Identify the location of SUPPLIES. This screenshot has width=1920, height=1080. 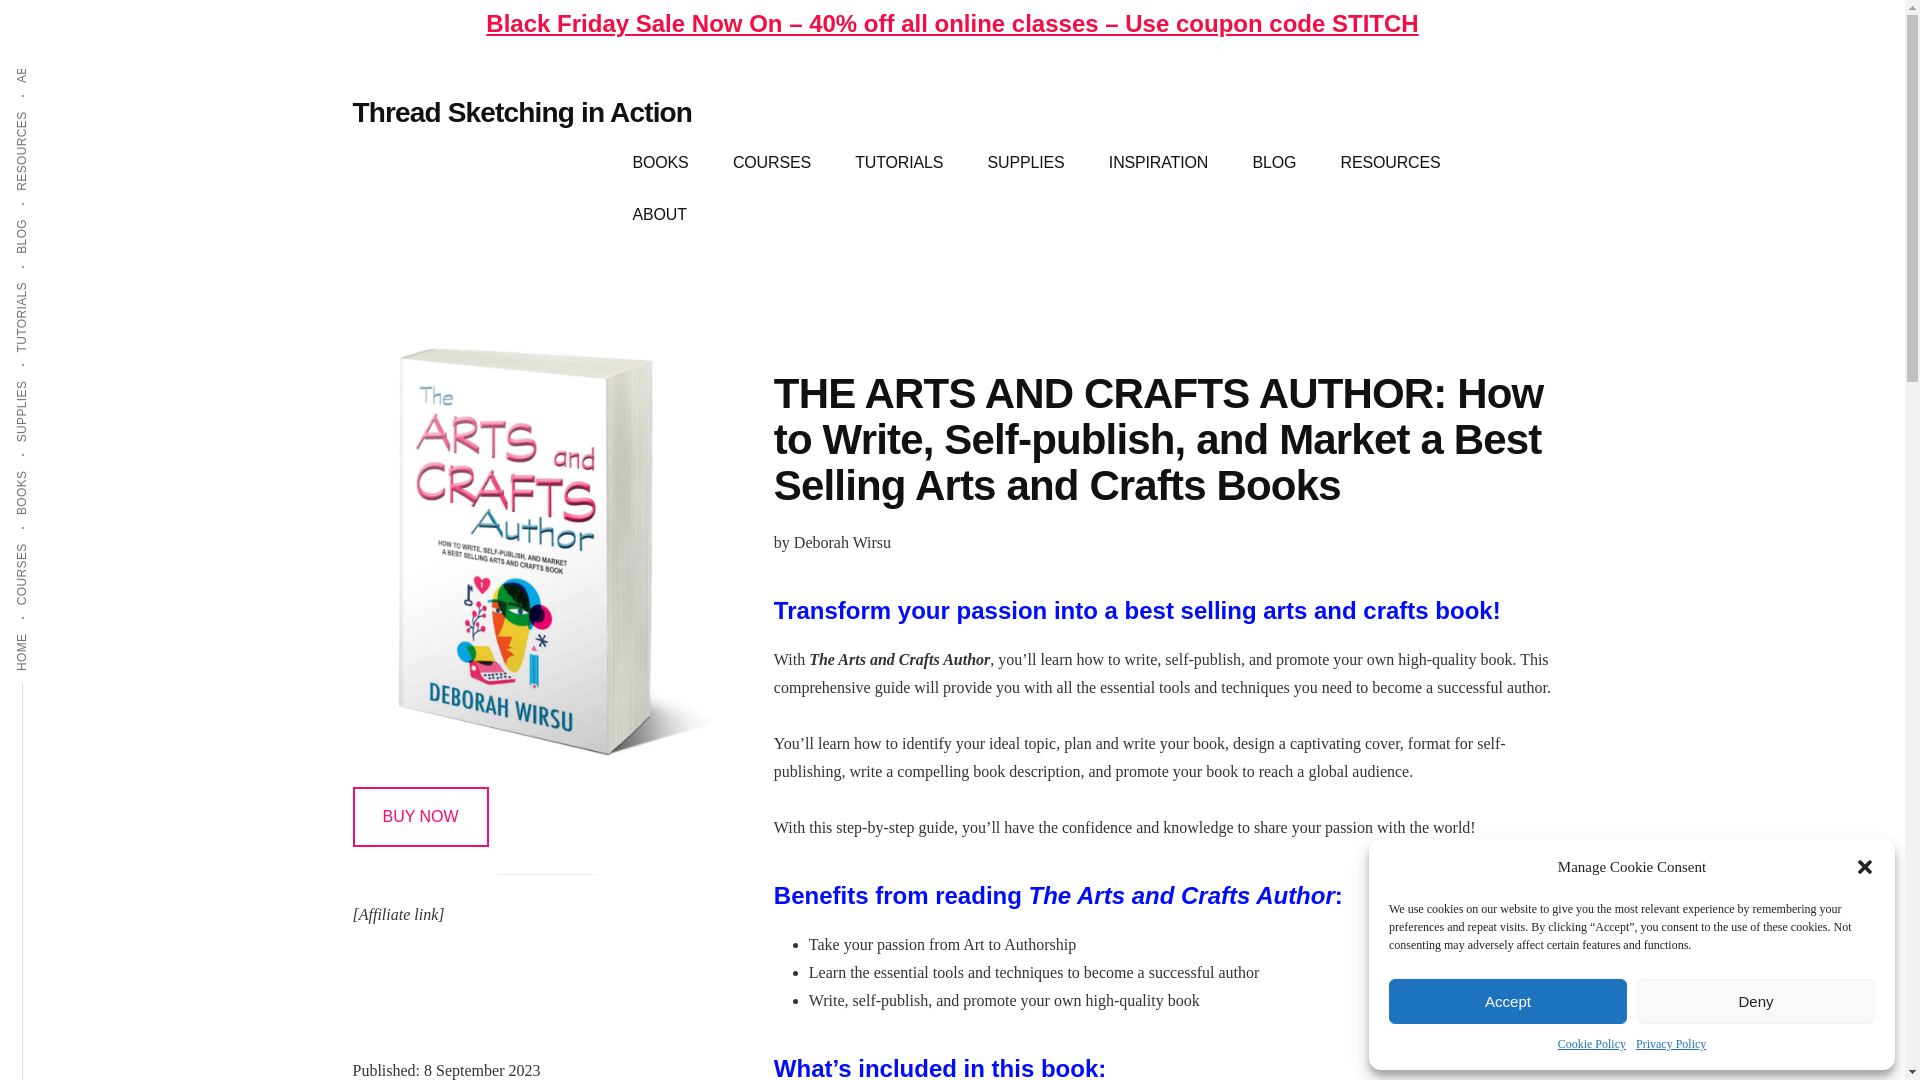
(1026, 163).